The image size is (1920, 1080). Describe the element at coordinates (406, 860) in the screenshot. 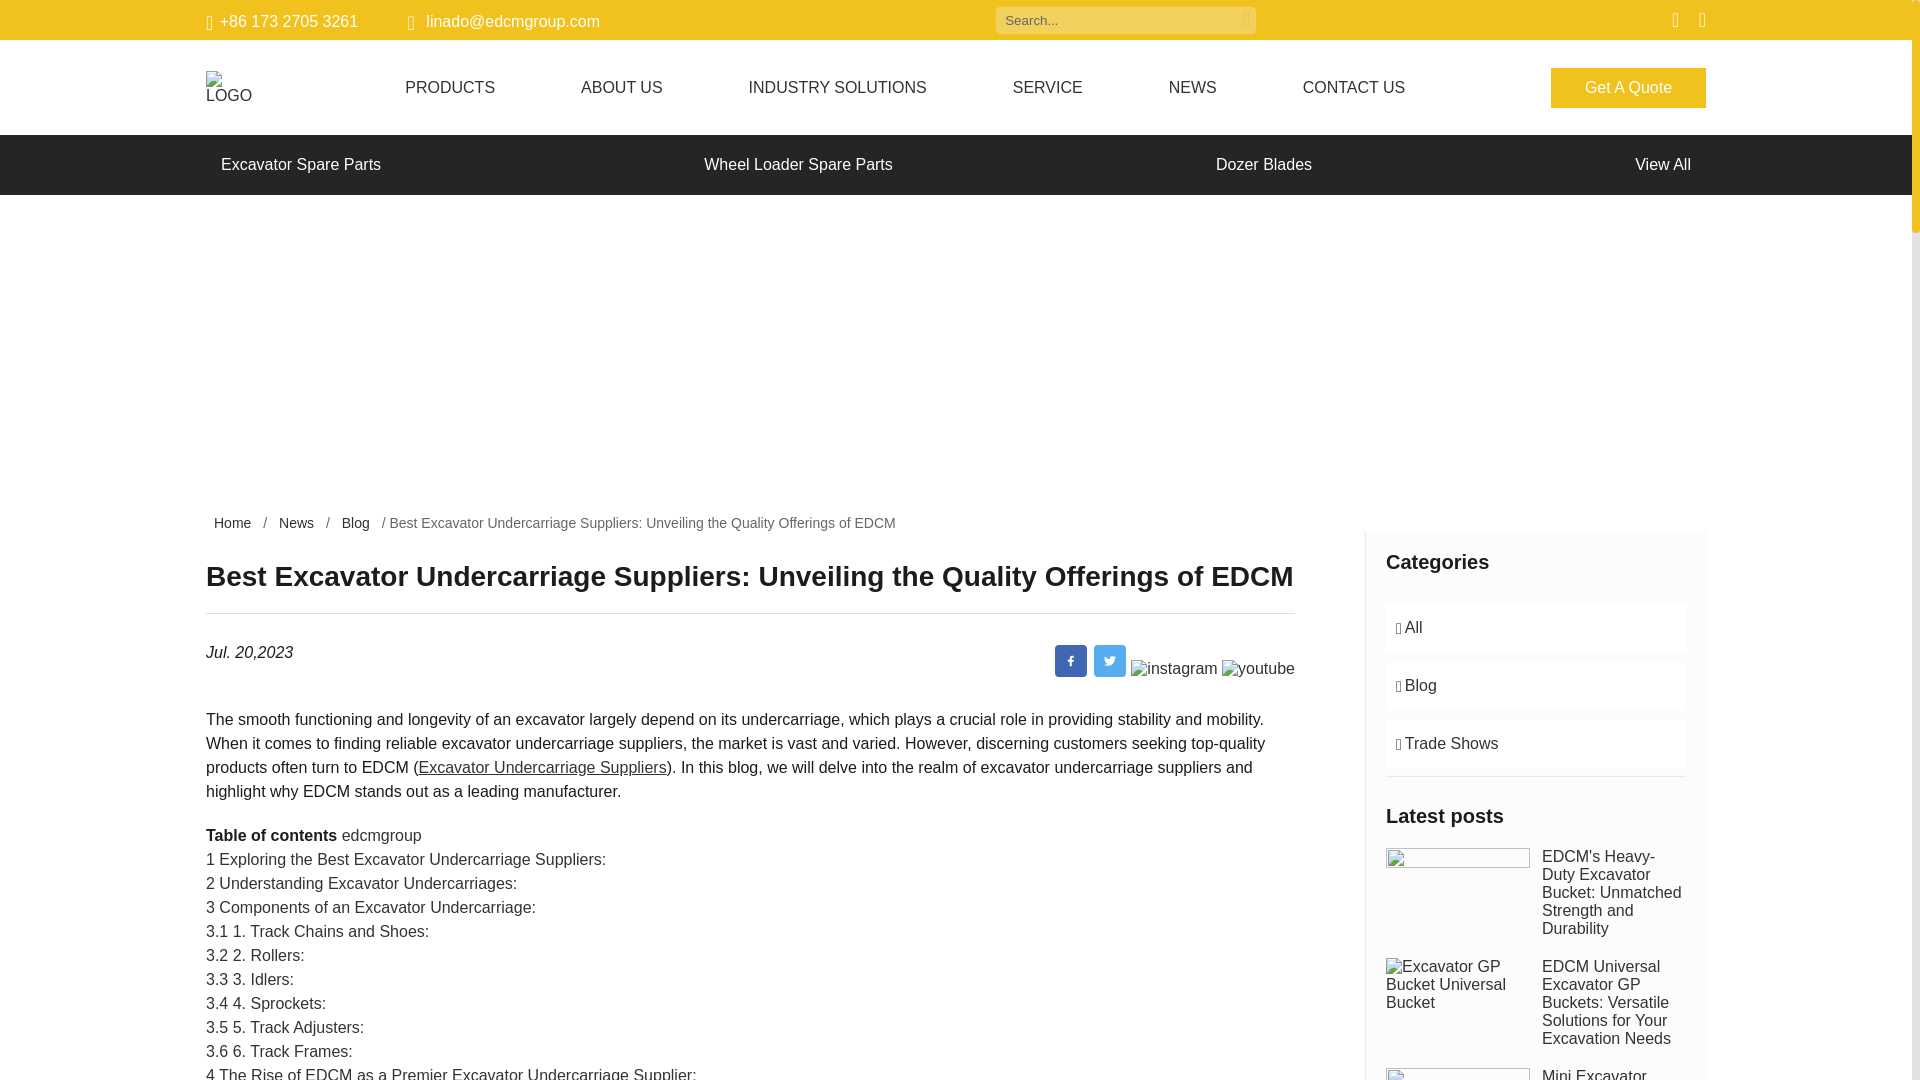

I see `1 Exploring the Best Excavator Undercarriage Suppliers:` at that location.